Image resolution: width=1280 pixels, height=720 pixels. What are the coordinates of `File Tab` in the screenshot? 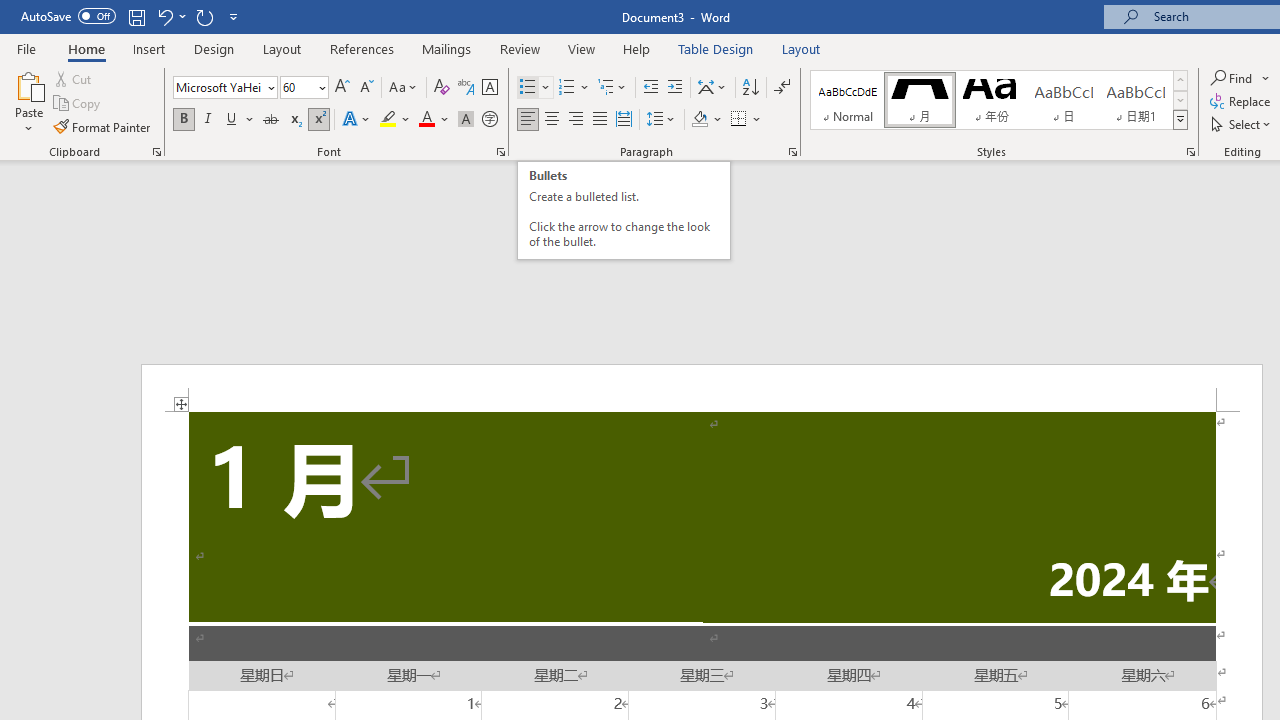 It's located at (26, 48).